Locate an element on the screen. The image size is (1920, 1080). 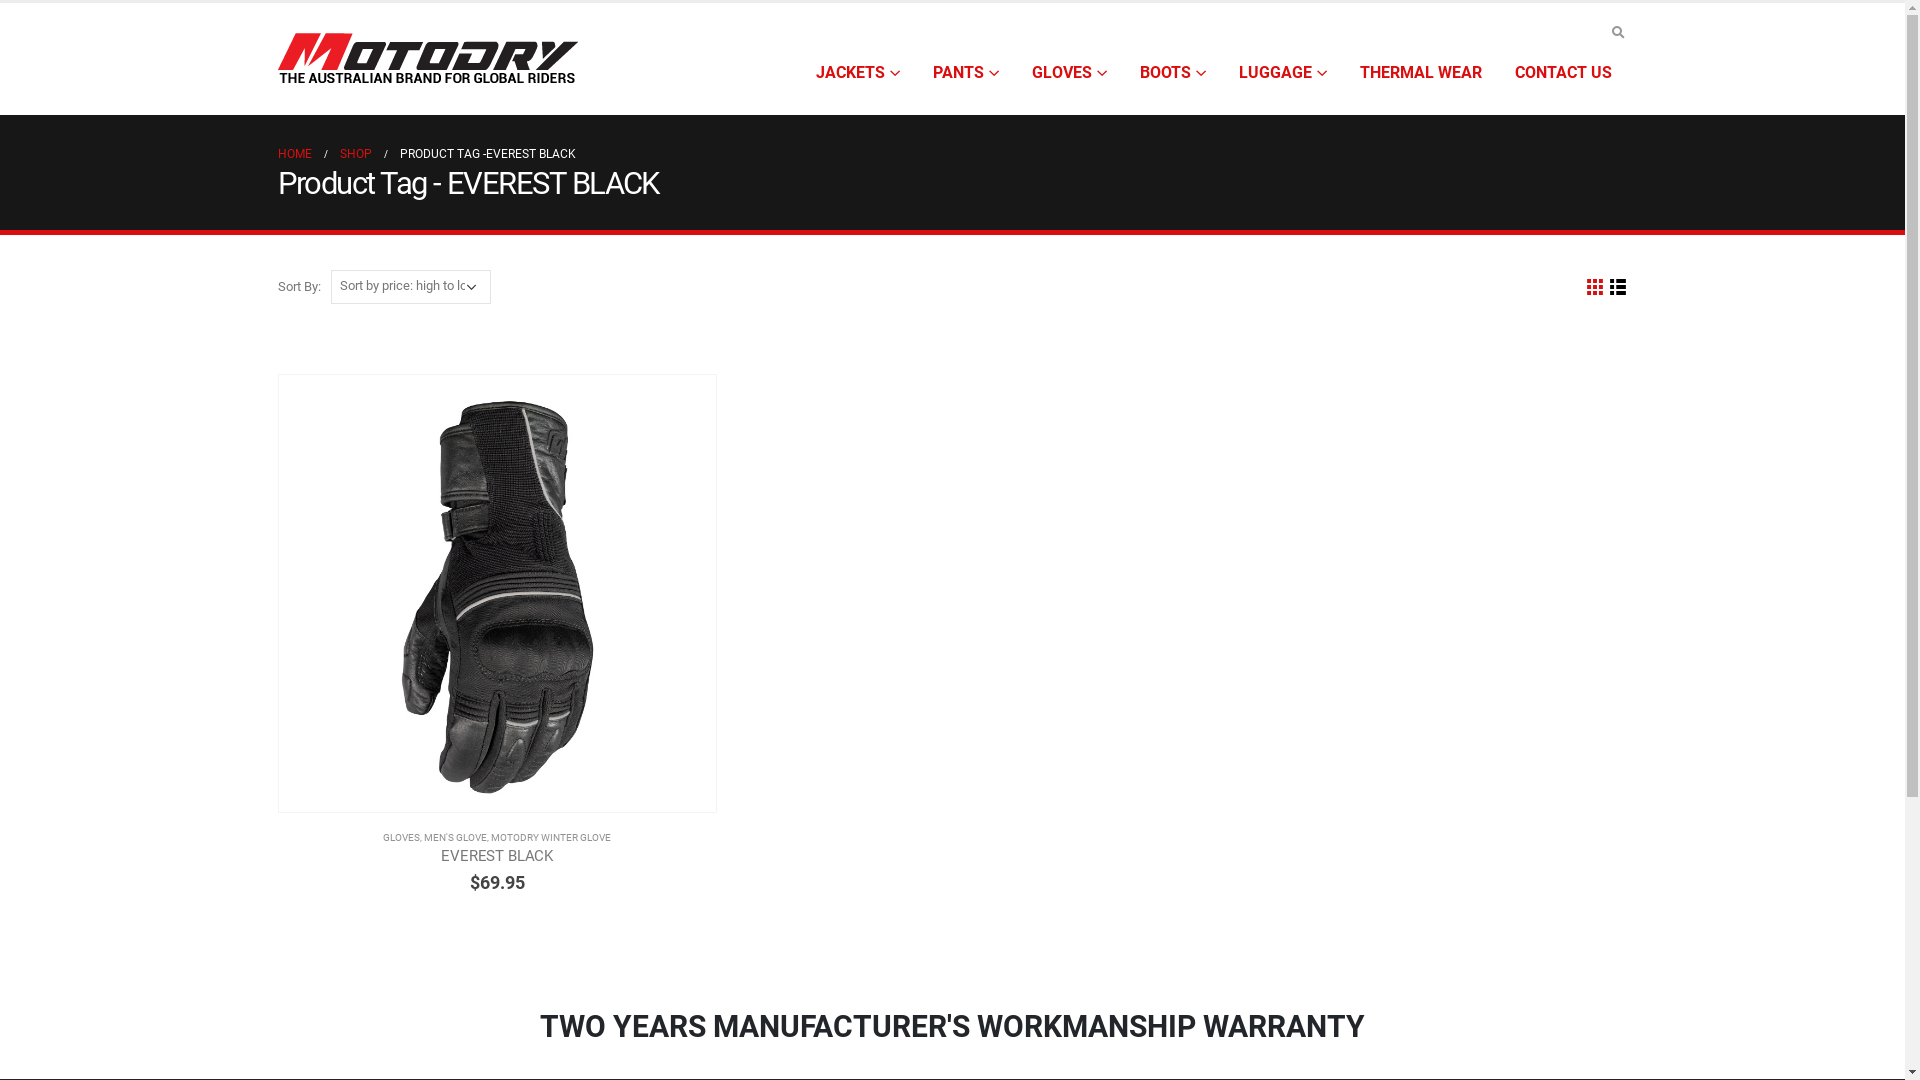
EVEREST BLACK is located at coordinates (498, 856).